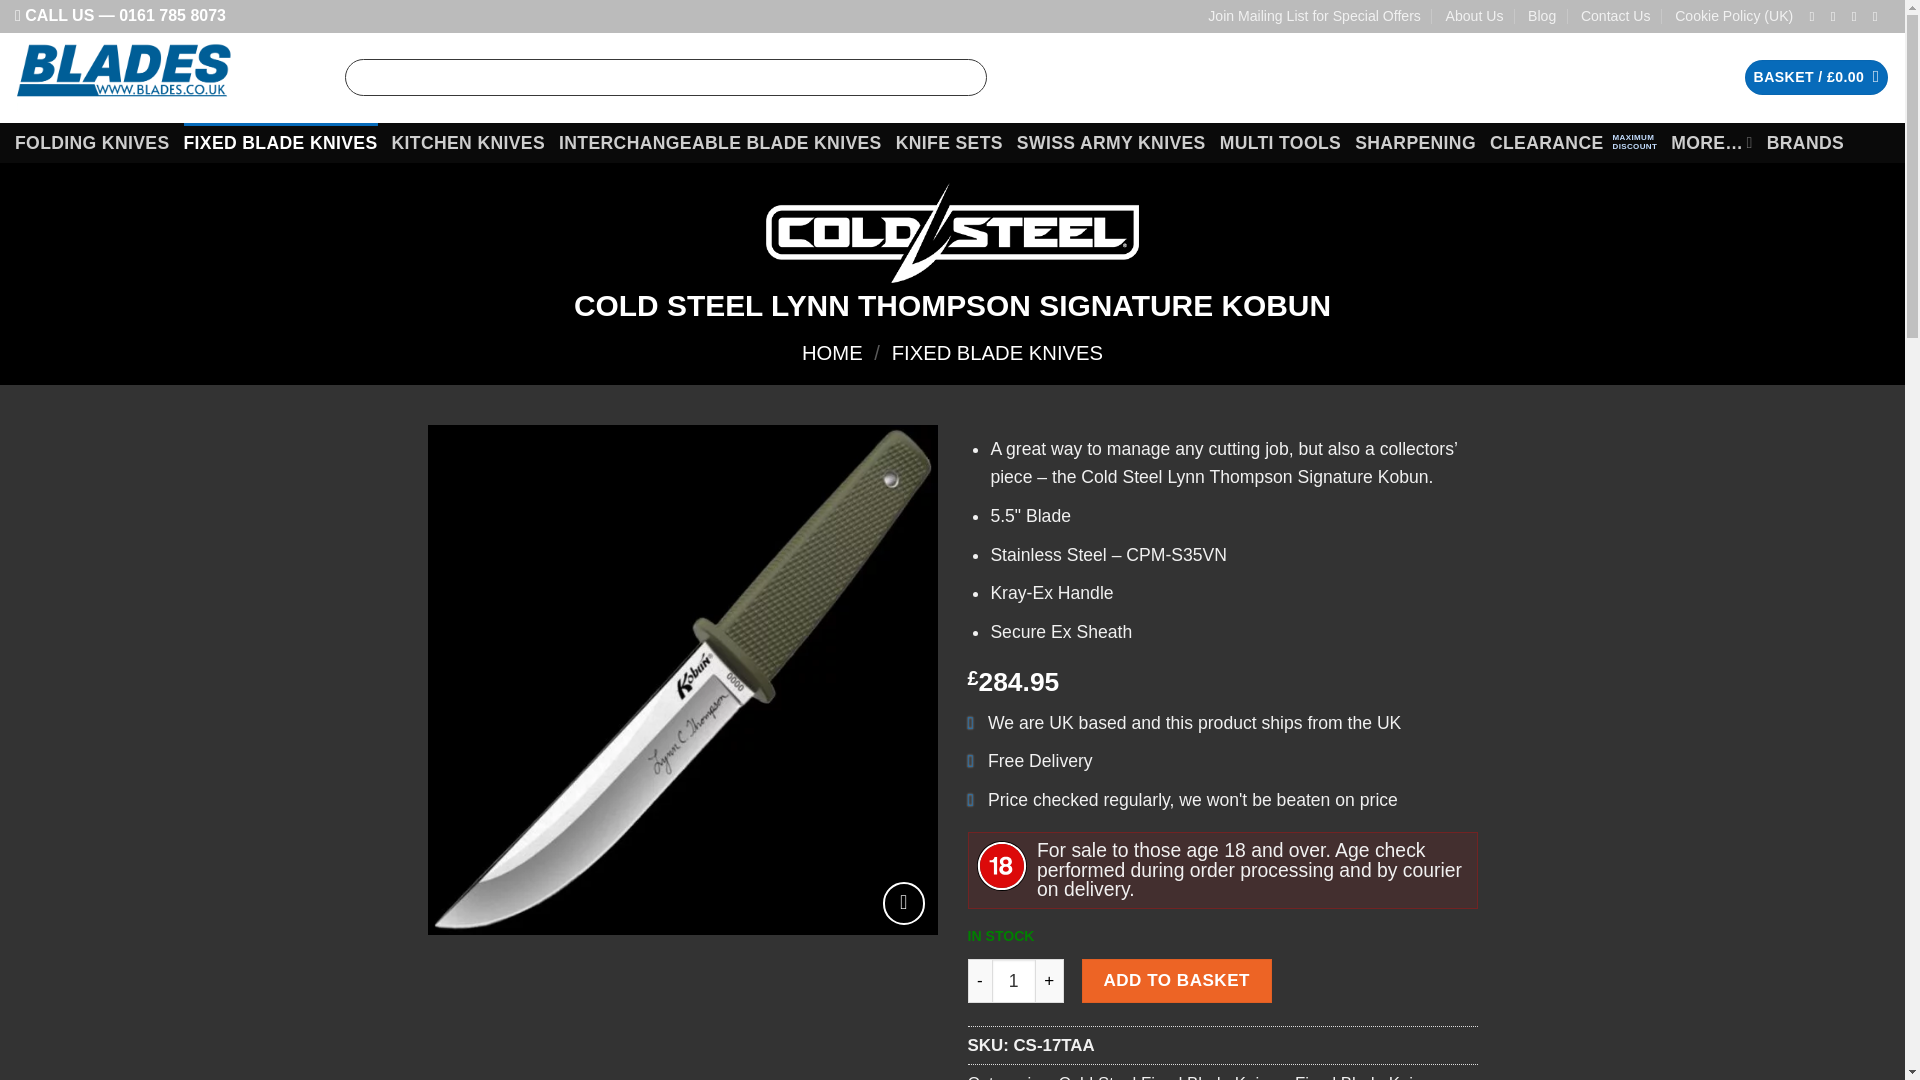 The height and width of the screenshot is (1080, 1920). I want to click on MULTI TOOLS, so click(1280, 143).